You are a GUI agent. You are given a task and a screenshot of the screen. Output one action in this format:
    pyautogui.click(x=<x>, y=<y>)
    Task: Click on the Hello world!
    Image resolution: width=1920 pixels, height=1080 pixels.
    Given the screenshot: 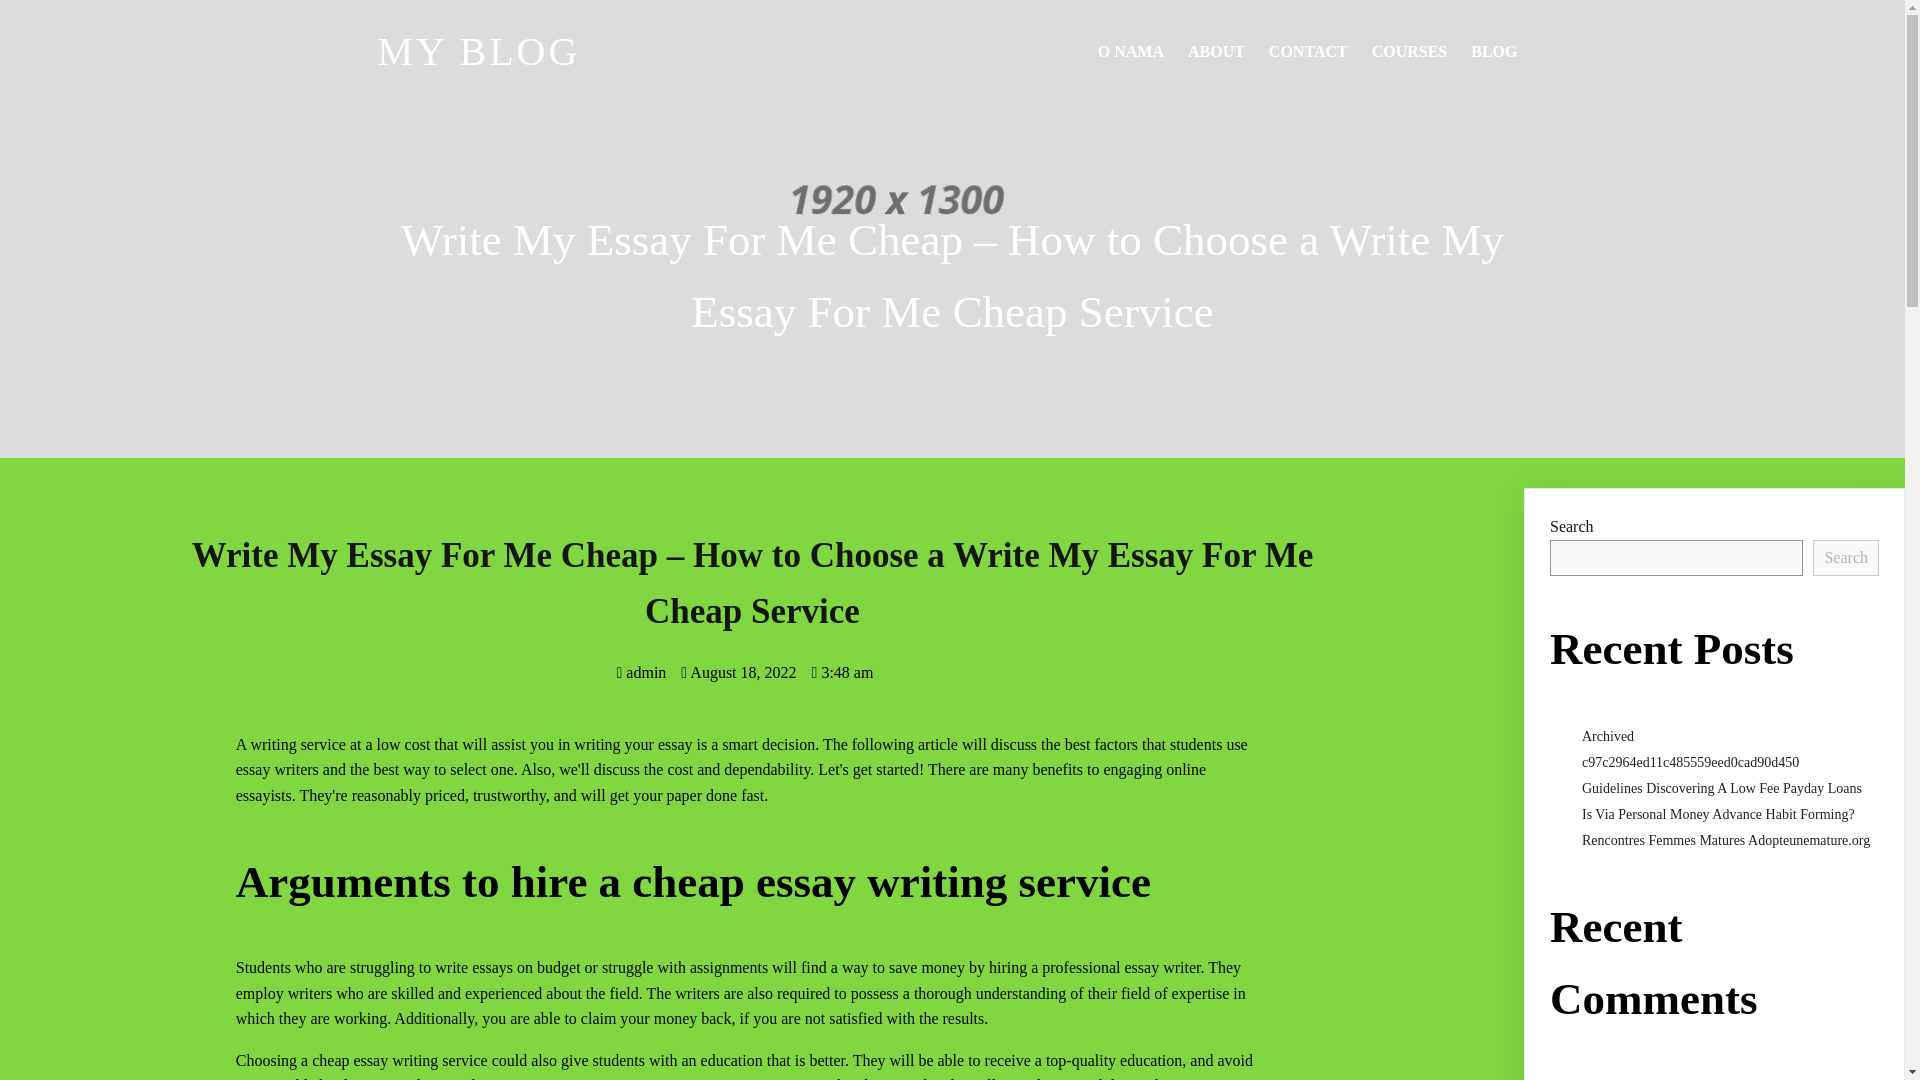 What is the action you would take?
    pyautogui.click(x=1824, y=1079)
    